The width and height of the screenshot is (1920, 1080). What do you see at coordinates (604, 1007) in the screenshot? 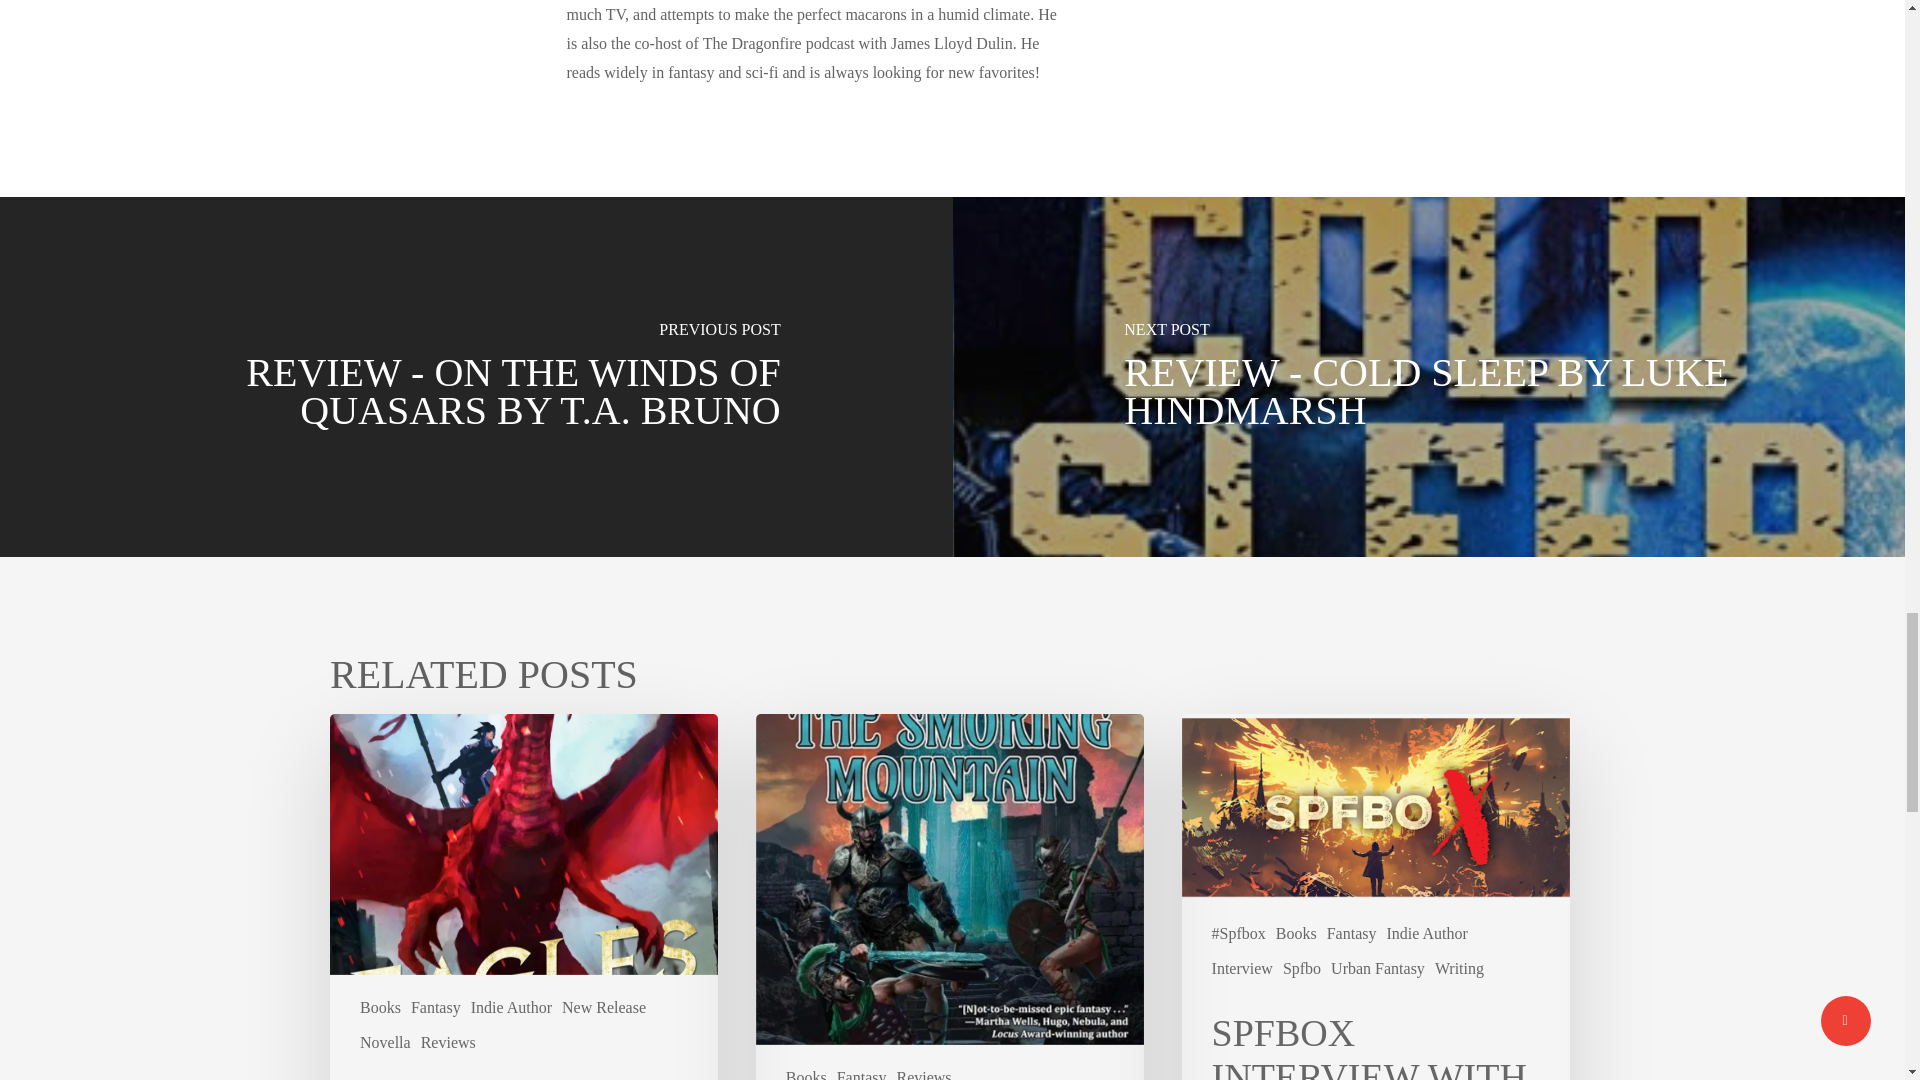
I see `New Release` at bounding box center [604, 1007].